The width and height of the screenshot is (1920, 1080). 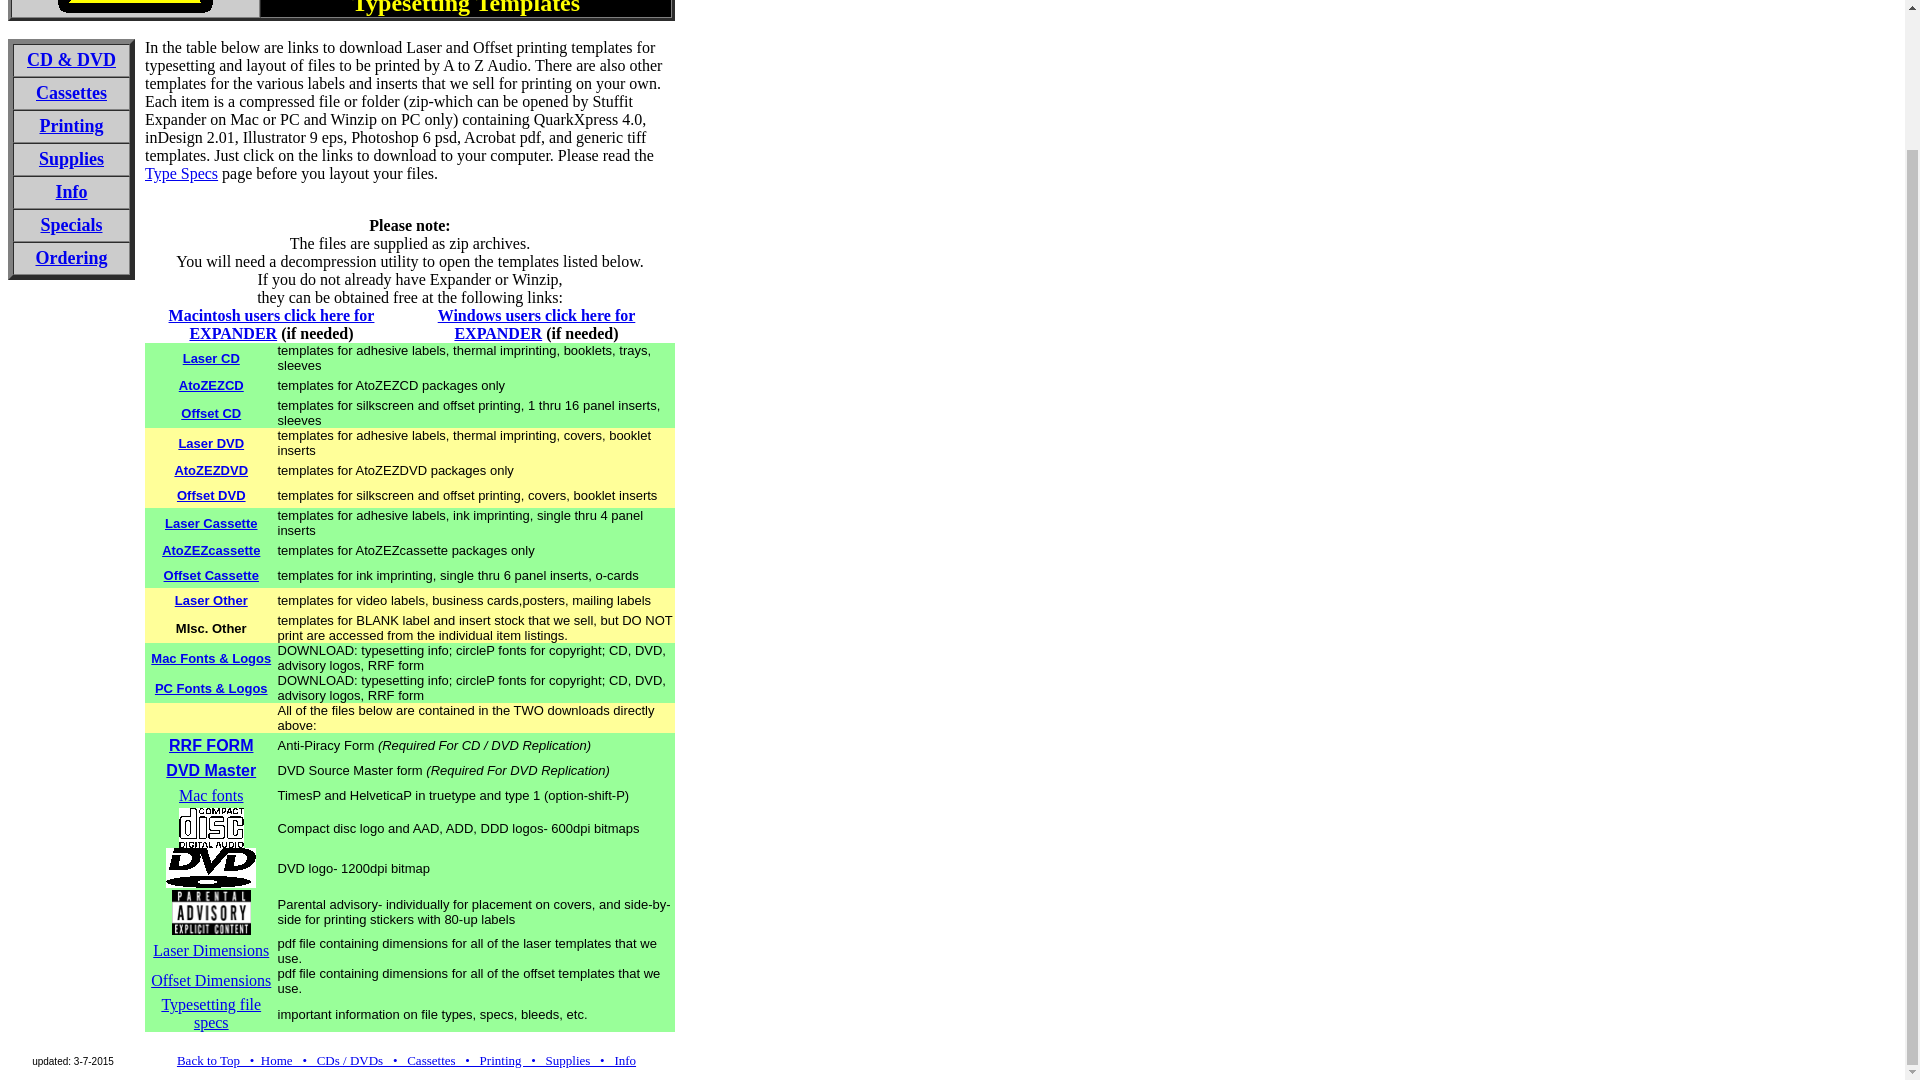 I want to click on Specials, so click(x=70, y=224).